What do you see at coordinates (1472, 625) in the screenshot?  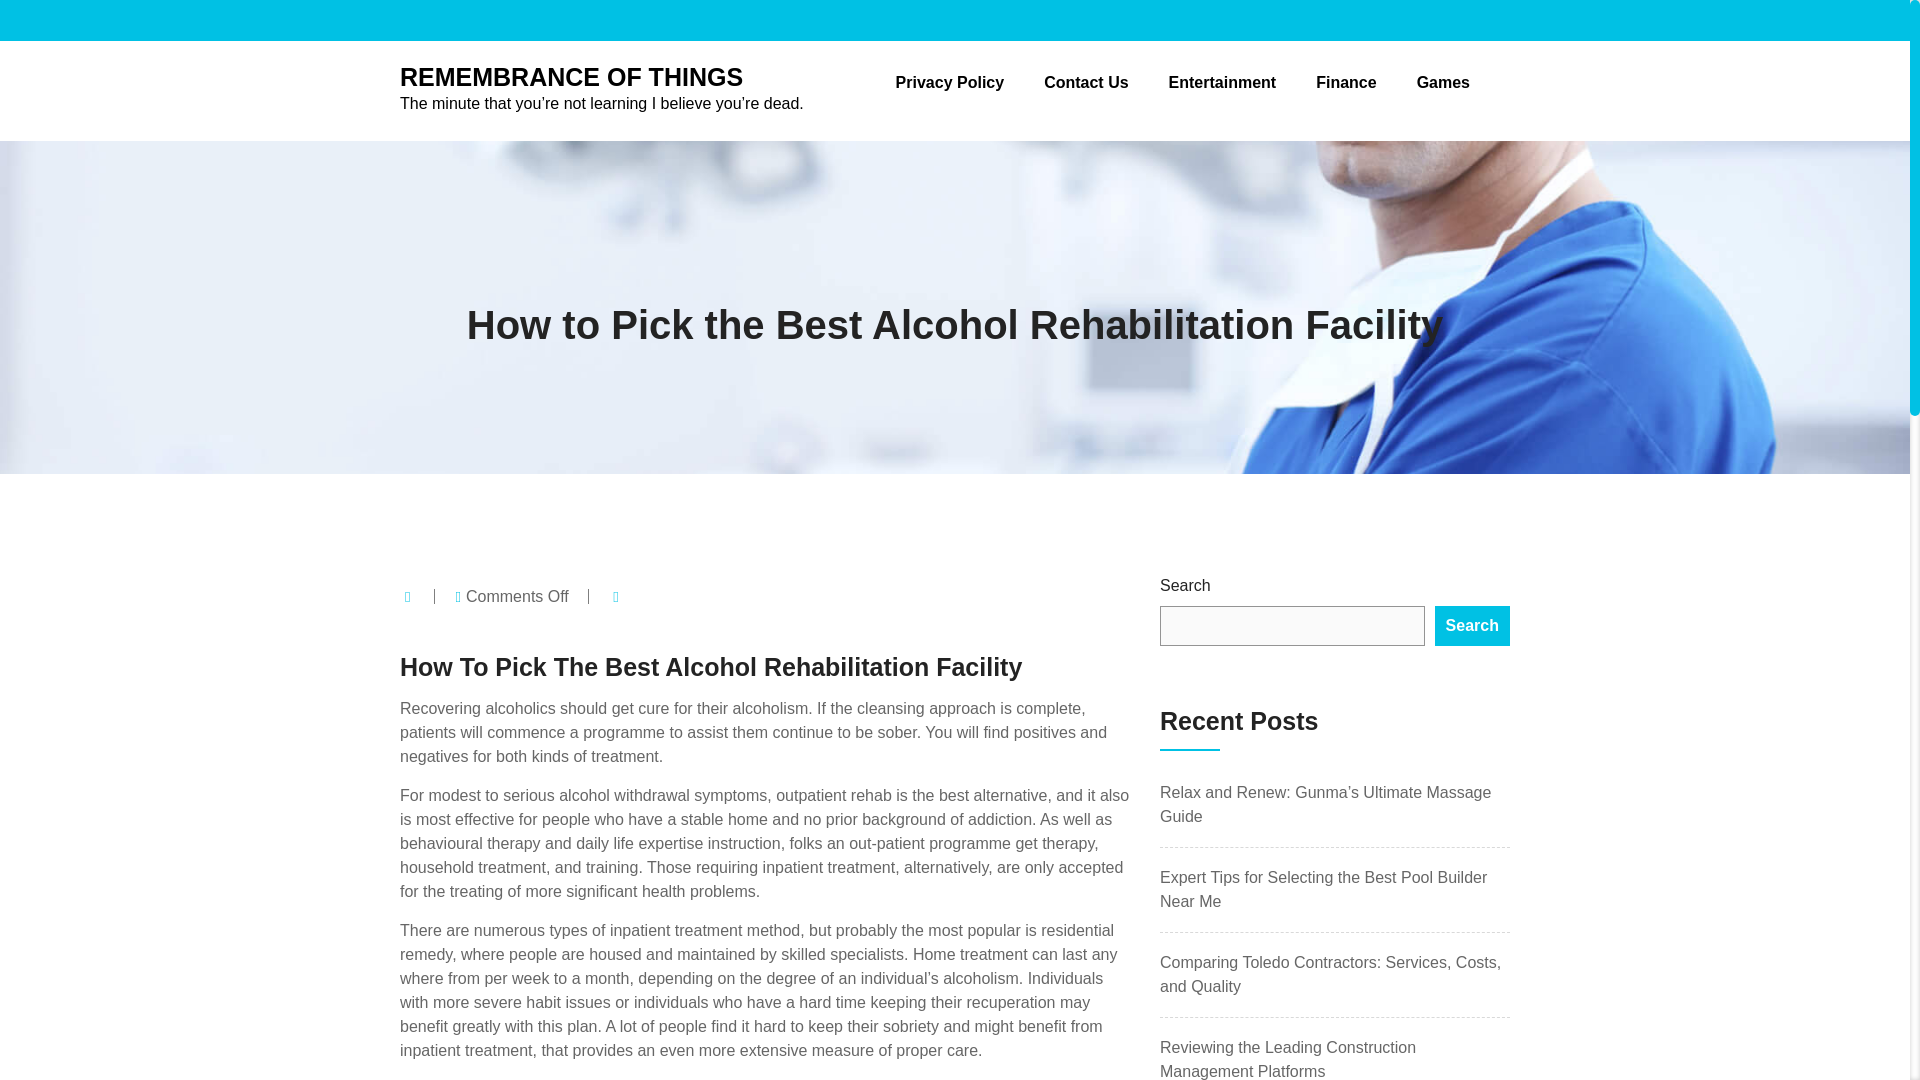 I see `Search` at bounding box center [1472, 625].